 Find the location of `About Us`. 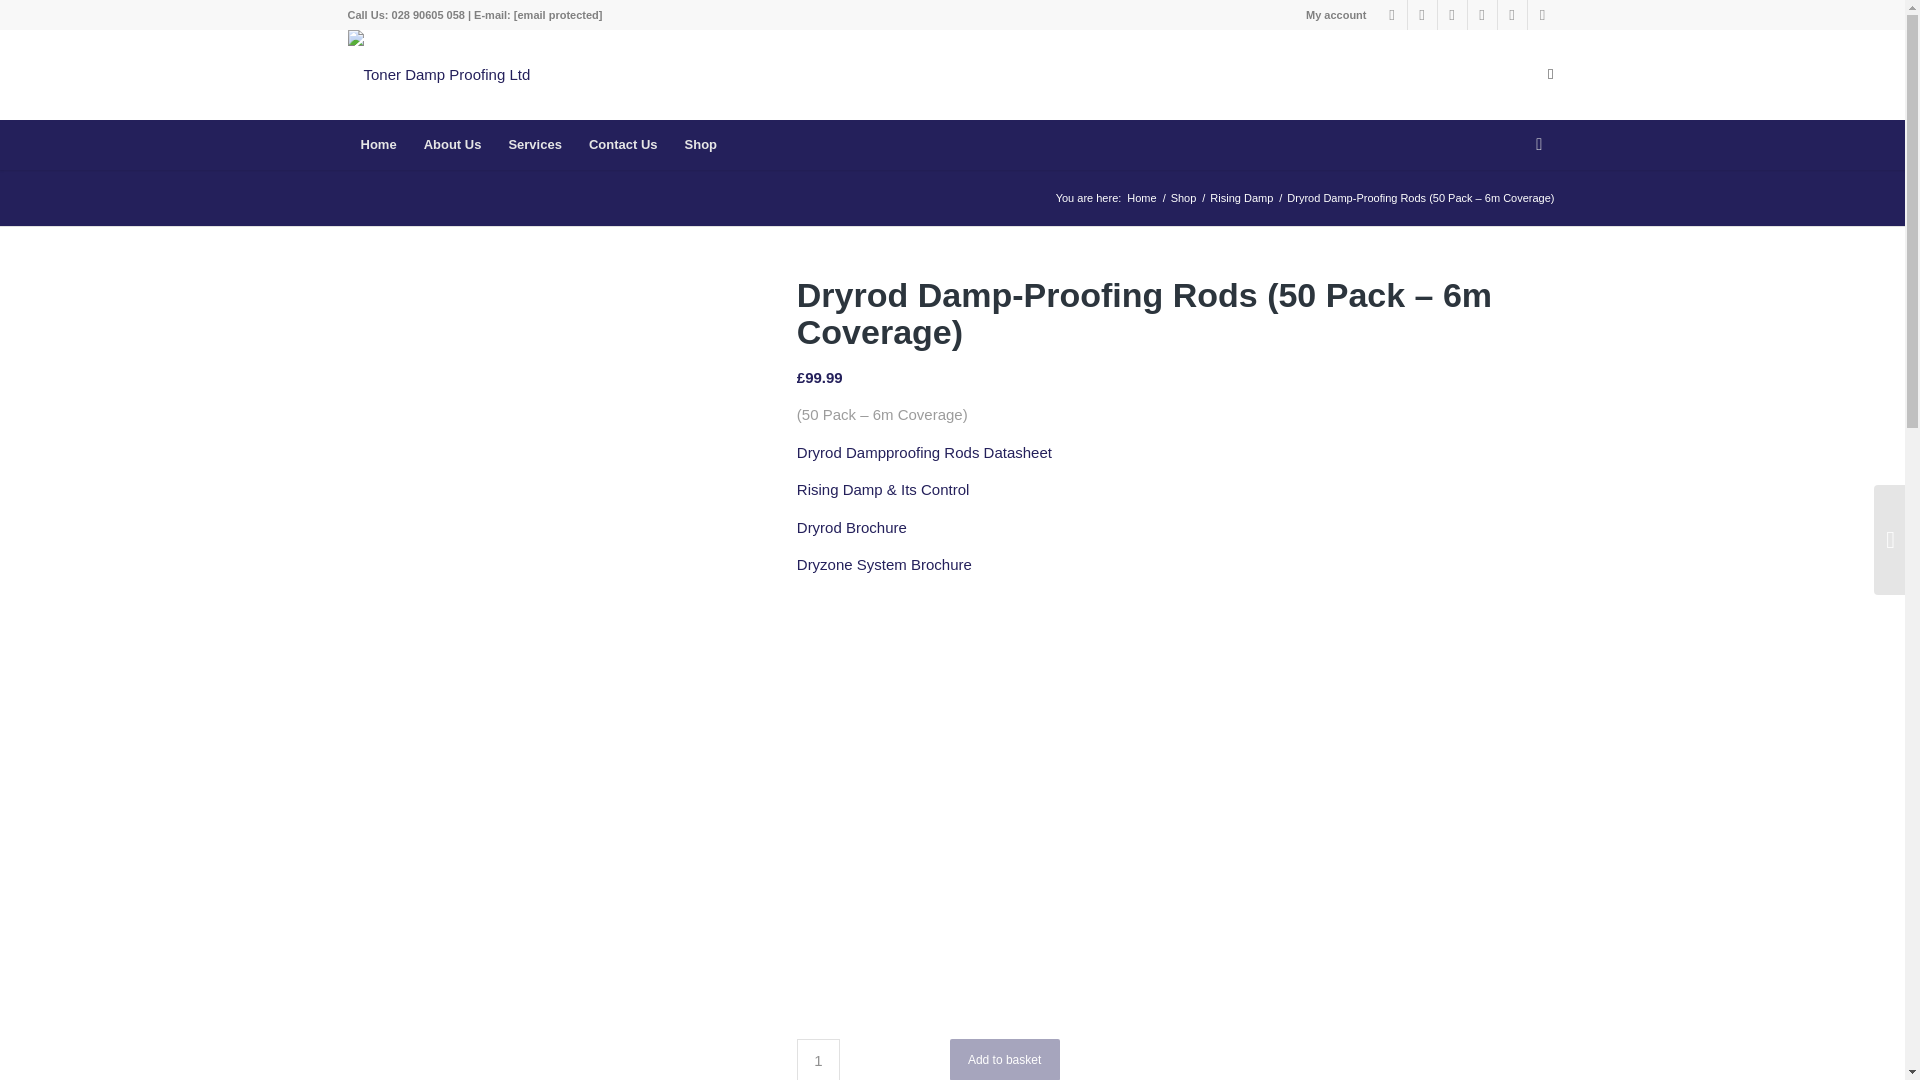

About Us is located at coordinates (452, 144).